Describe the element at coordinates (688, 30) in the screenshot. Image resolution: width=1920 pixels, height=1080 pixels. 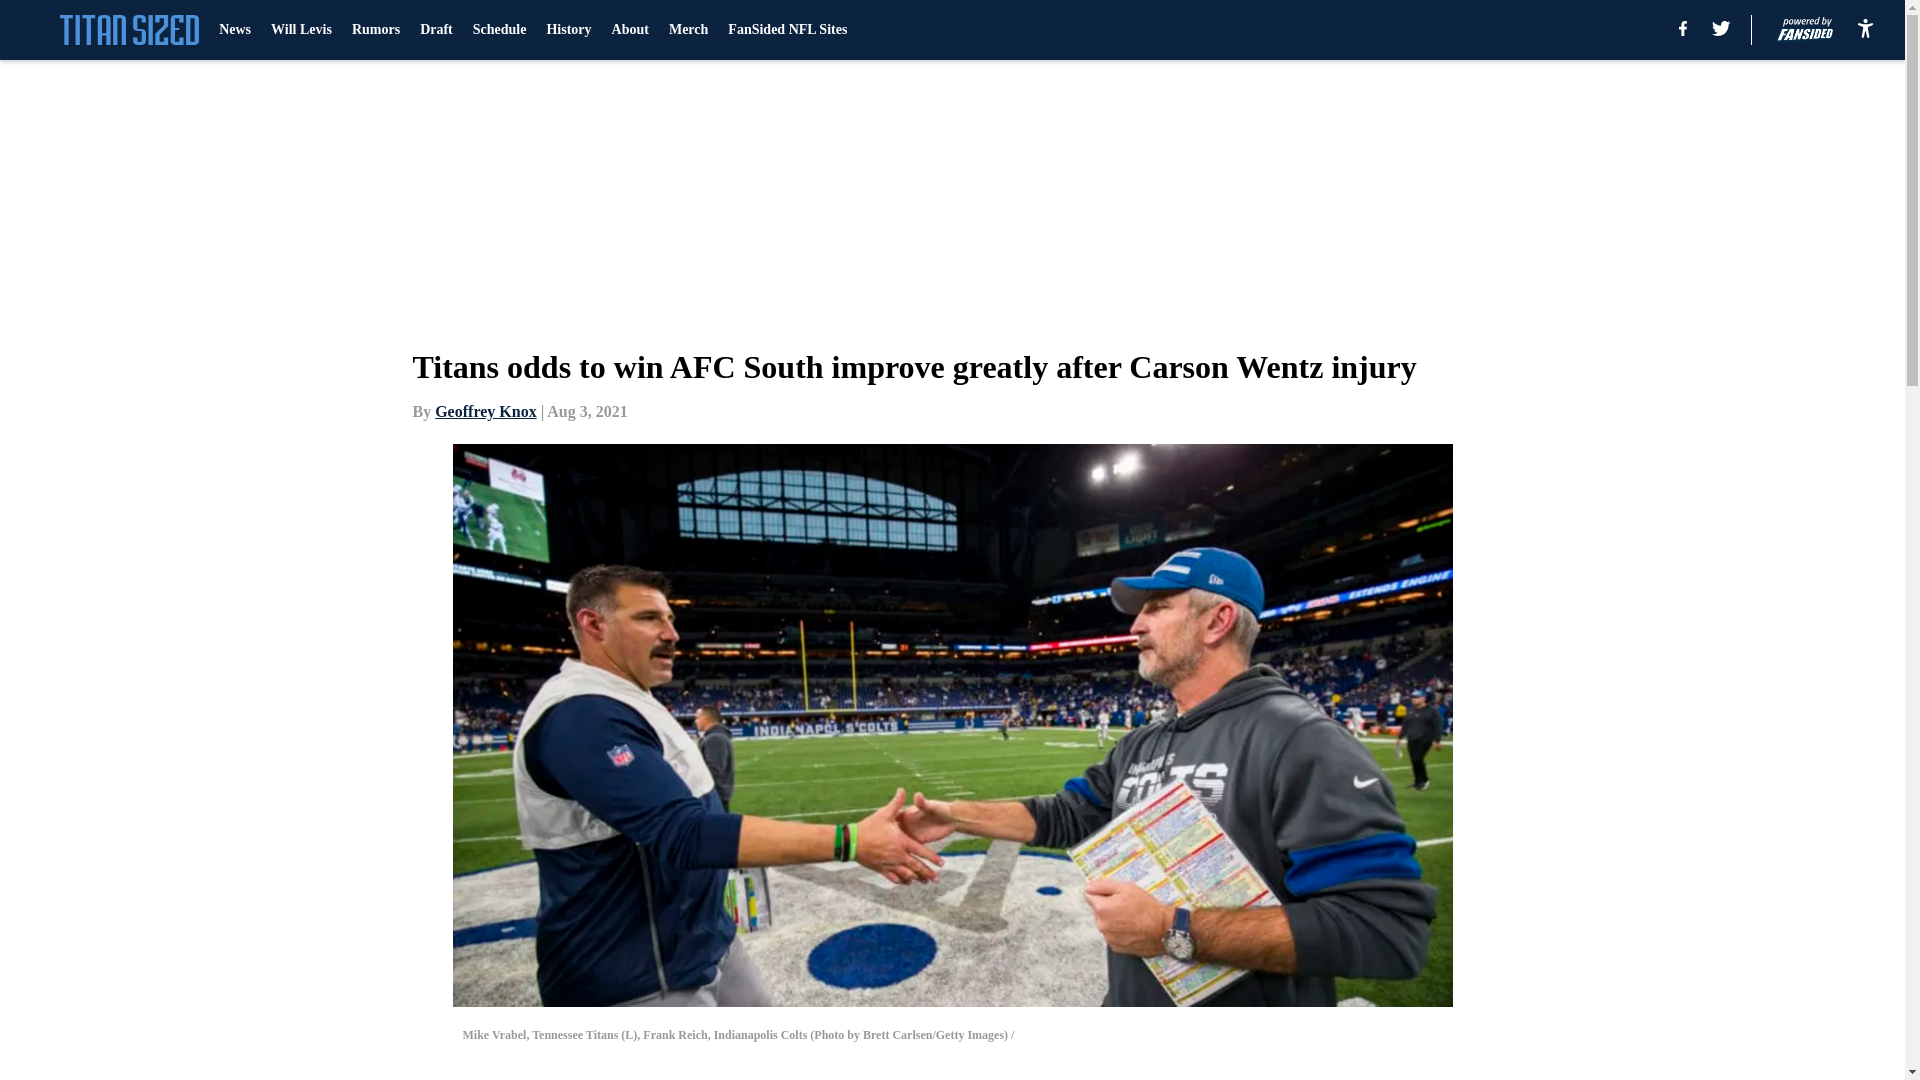
I see `Merch` at that location.